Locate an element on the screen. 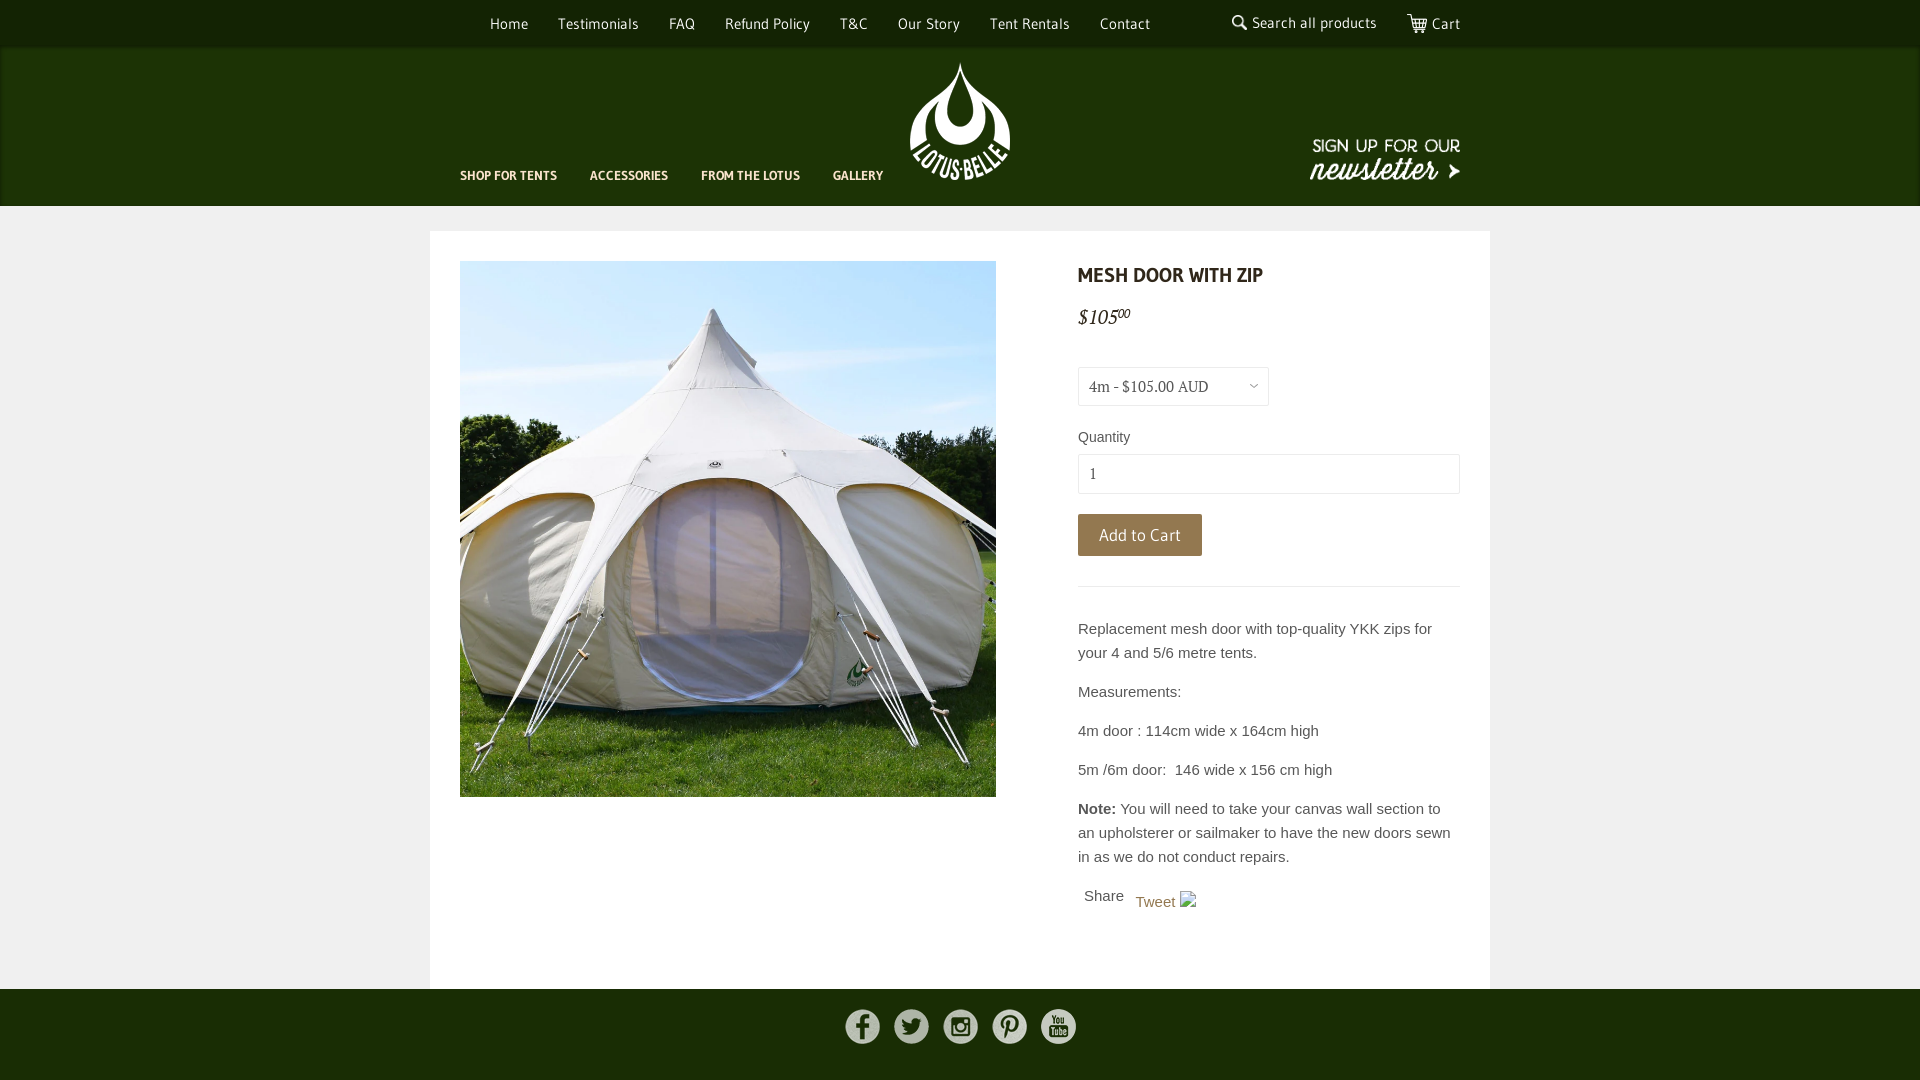  FAQ is located at coordinates (682, 24).